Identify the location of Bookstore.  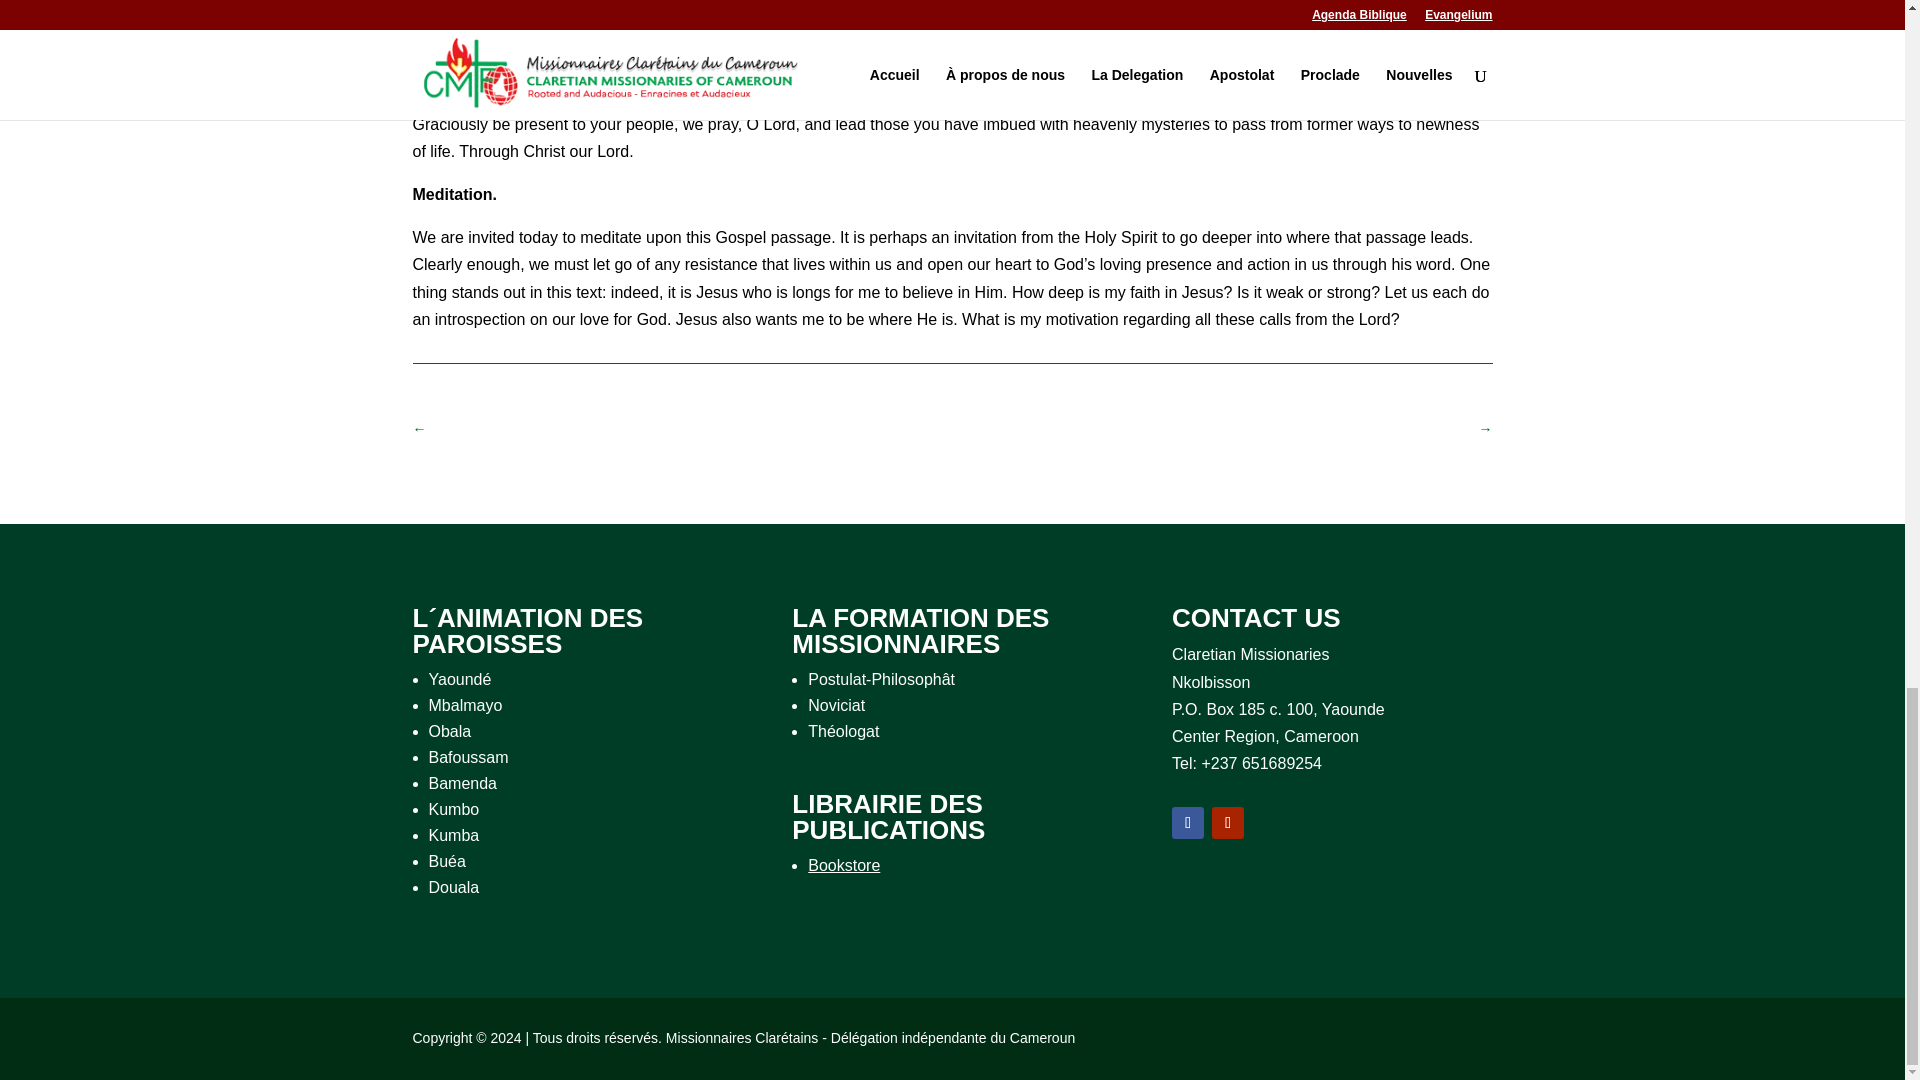
(844, 865).